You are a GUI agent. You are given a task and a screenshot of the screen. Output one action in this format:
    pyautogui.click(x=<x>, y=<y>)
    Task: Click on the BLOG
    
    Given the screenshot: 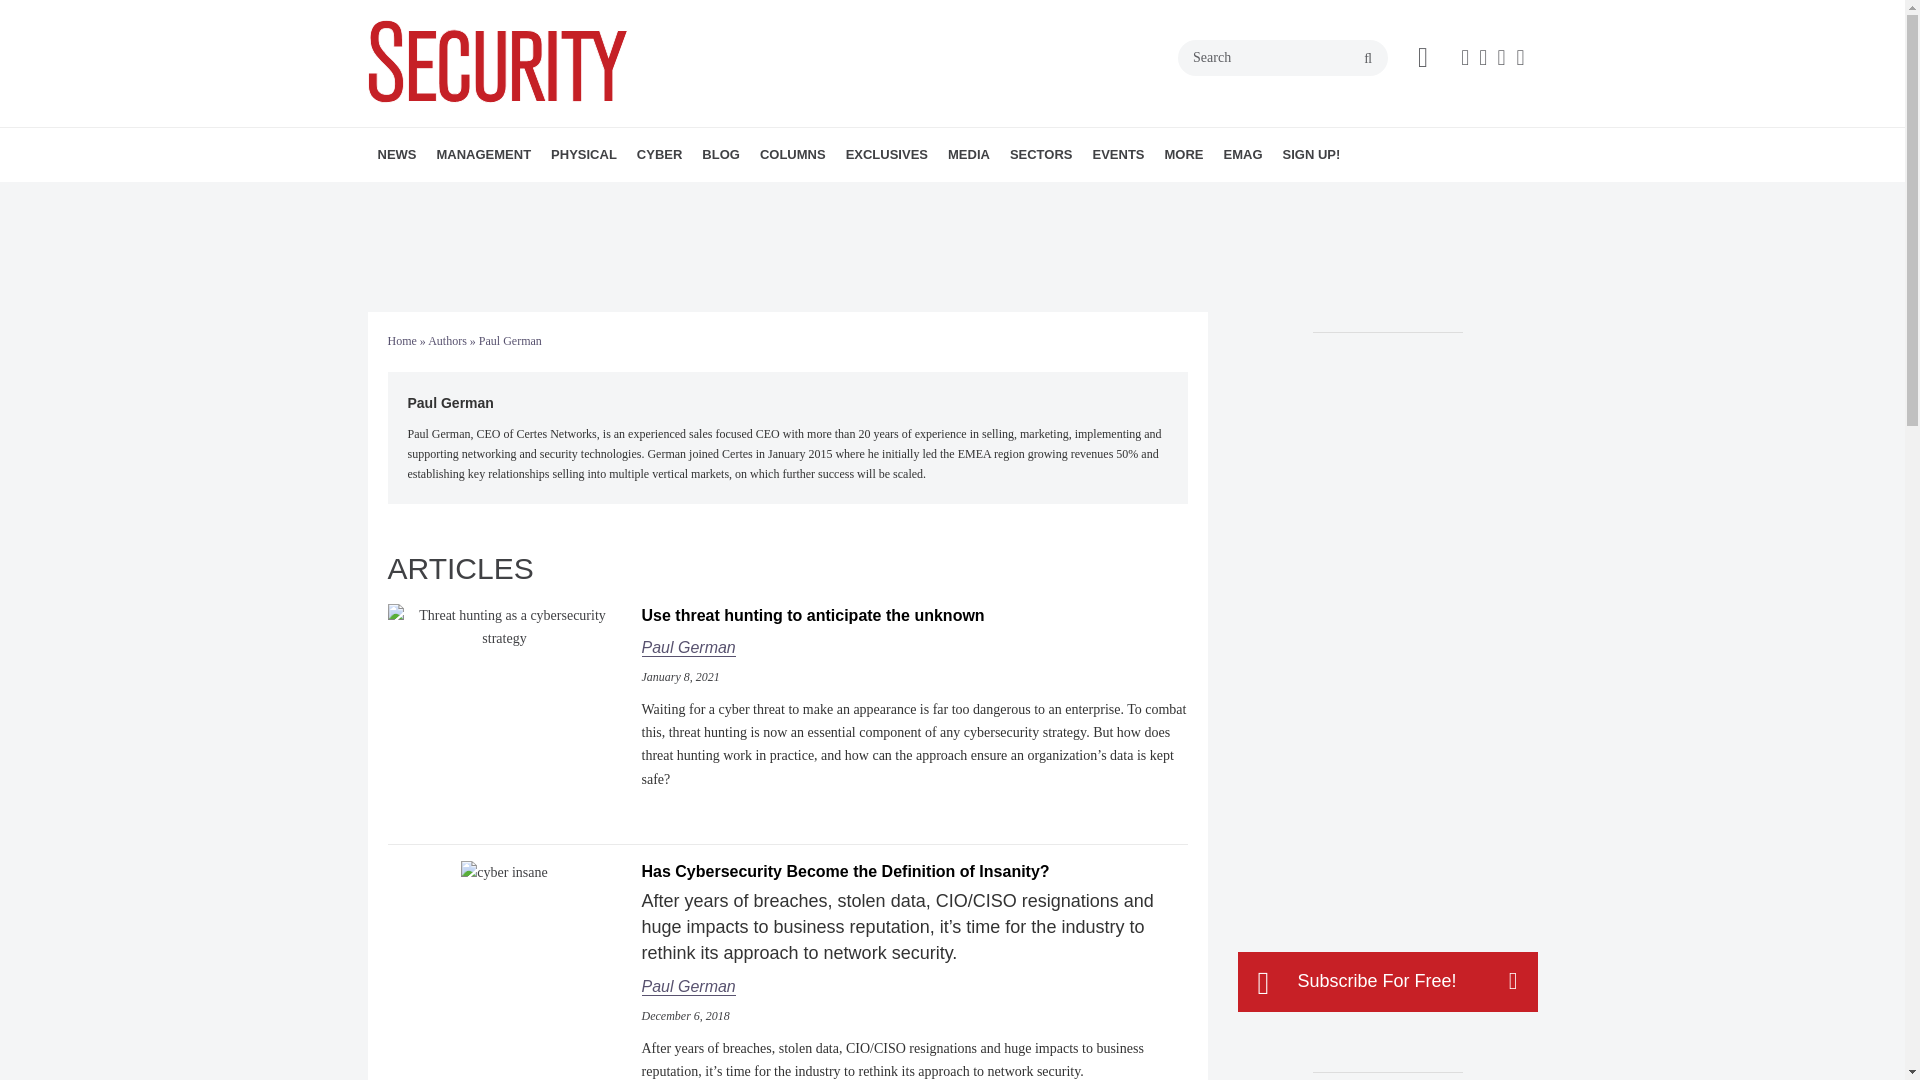 What is the action you would take?
    pyautogui.click(x=720, y=155)
    